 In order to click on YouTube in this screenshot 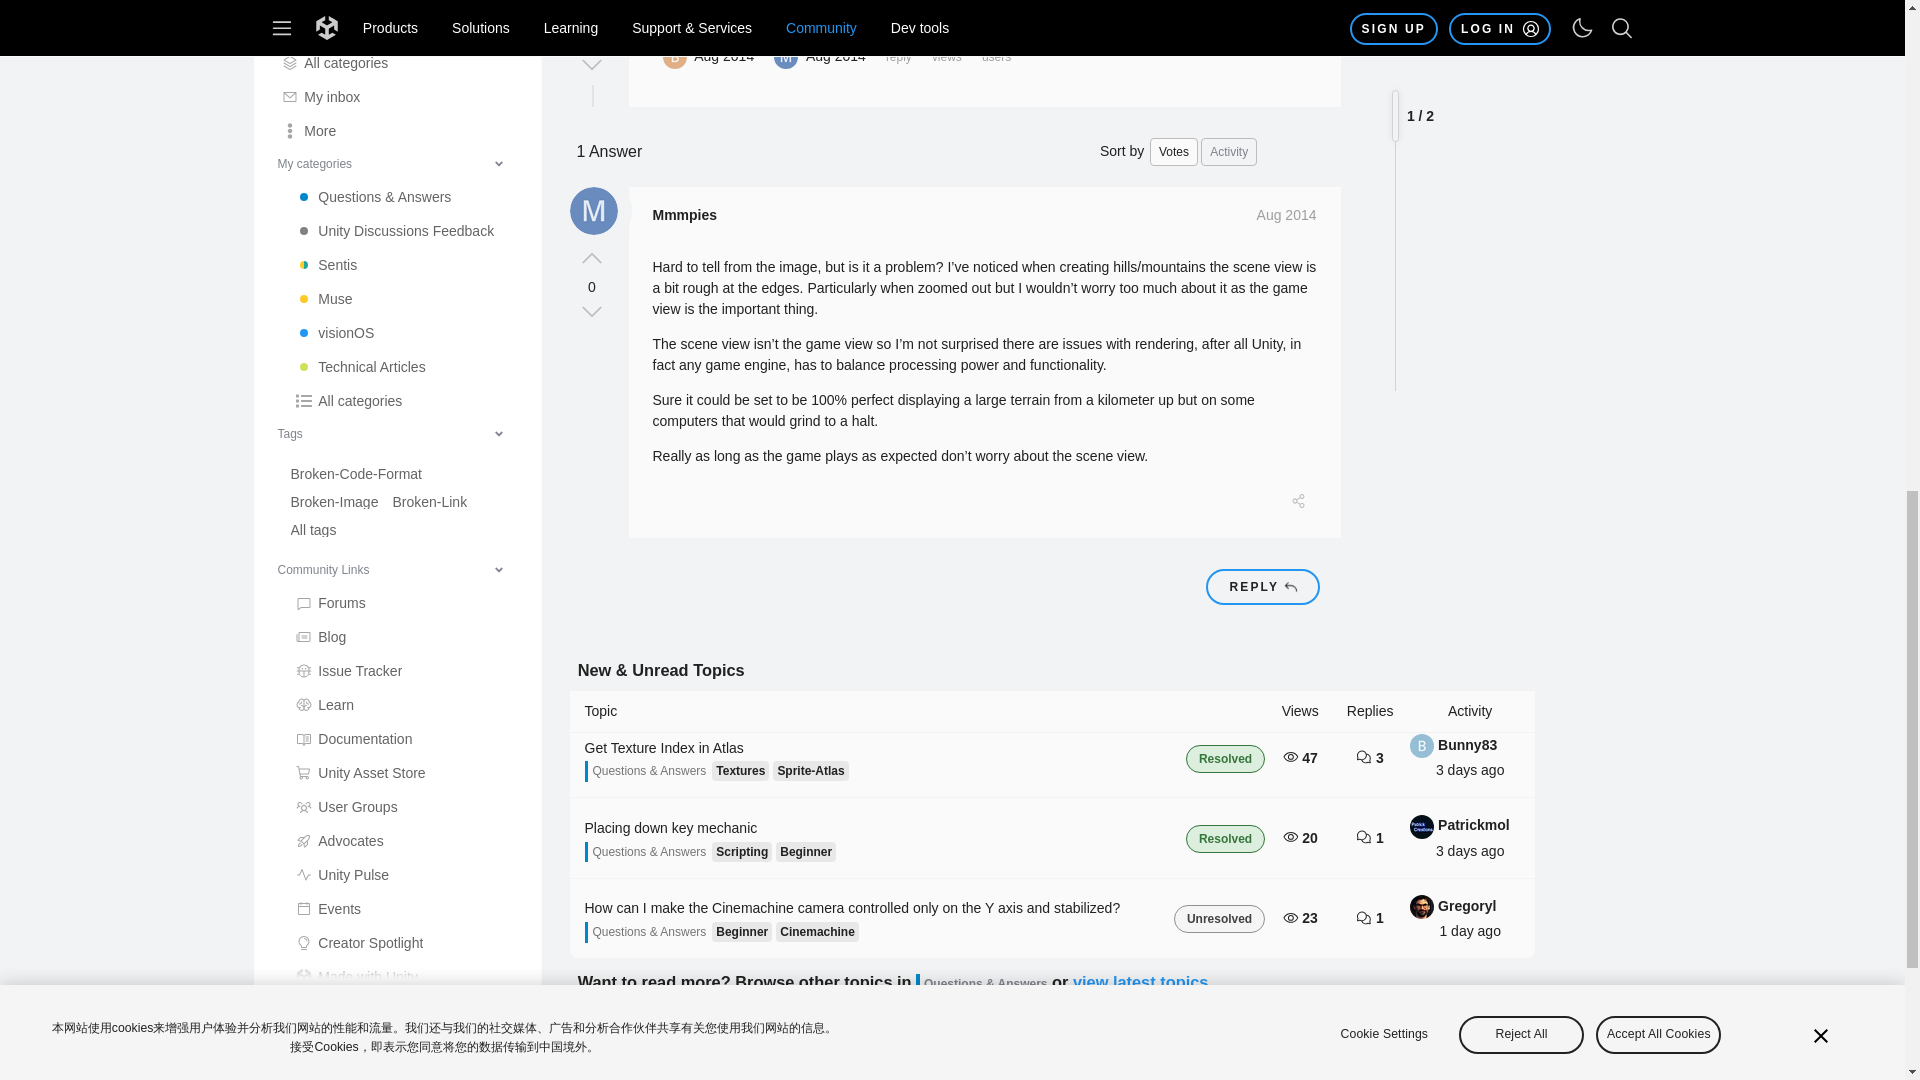, I will do `click(404, 62)`.